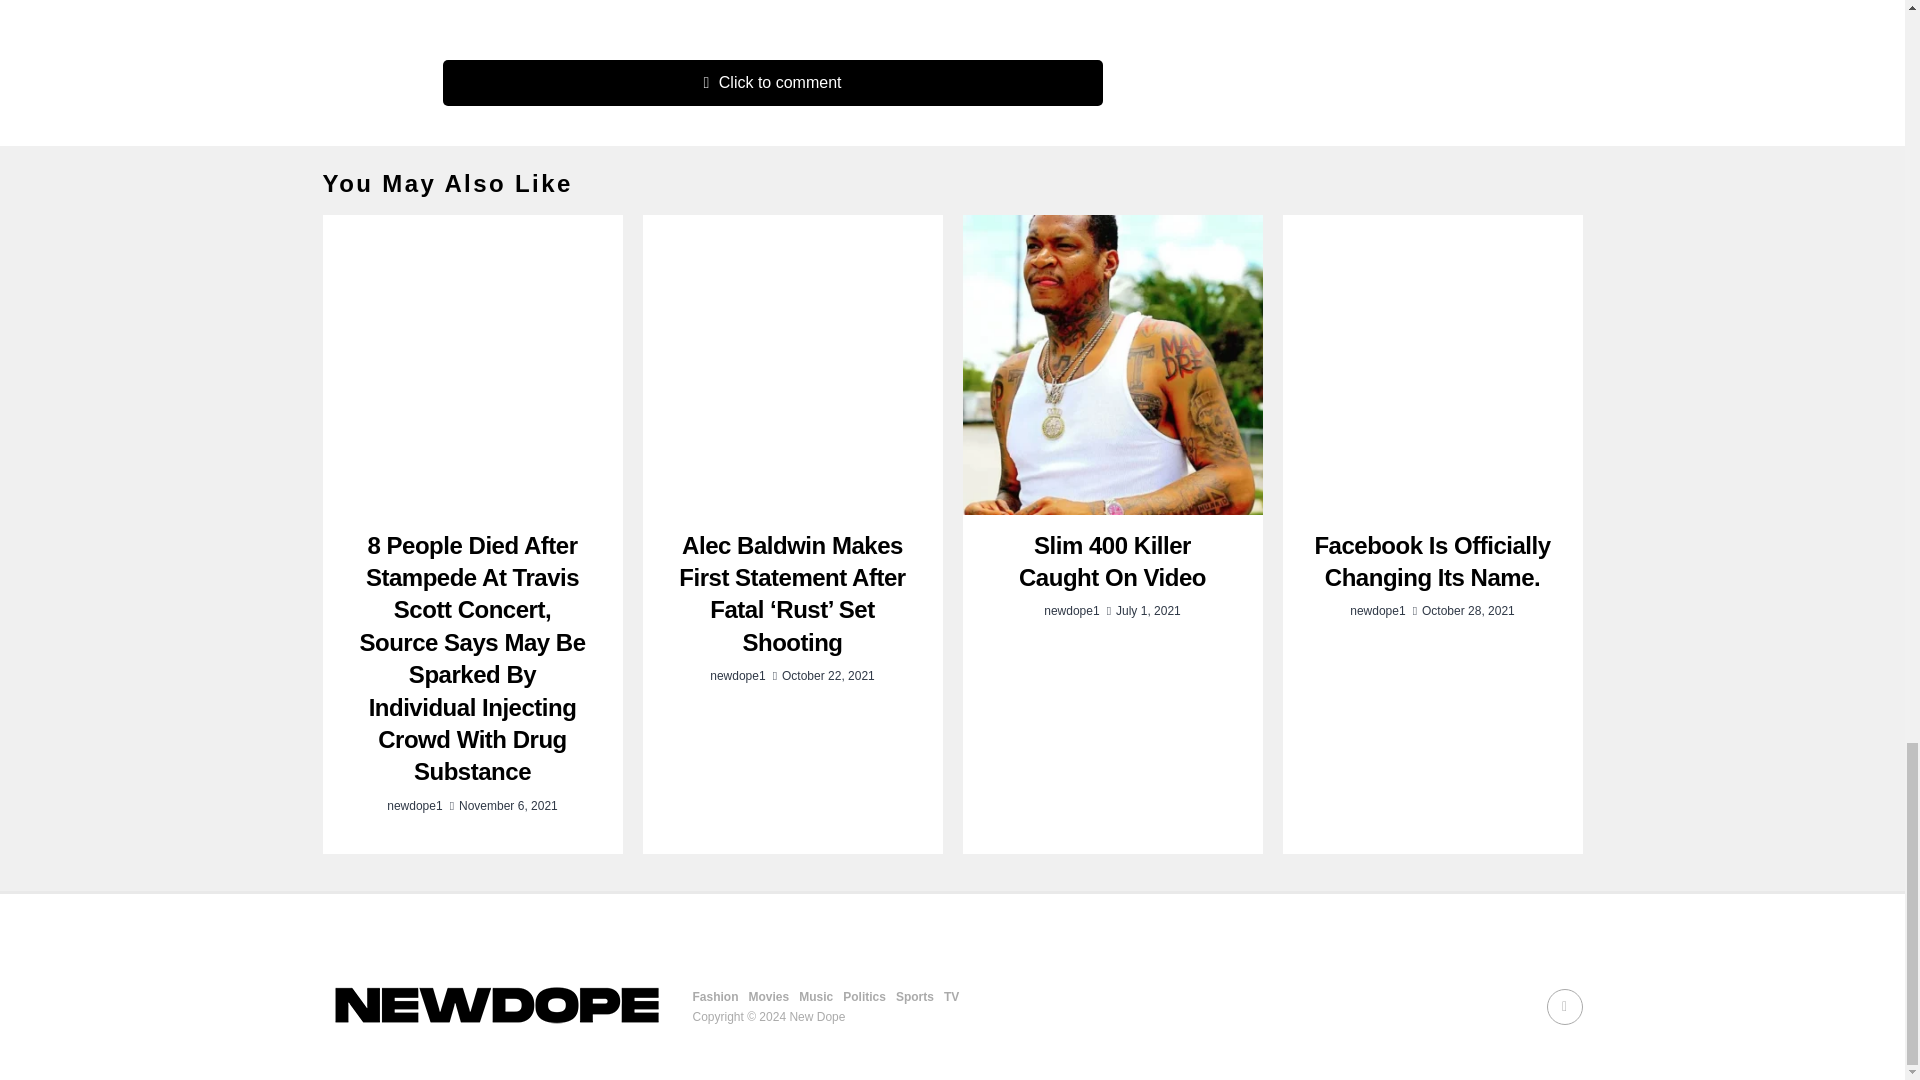  Describe the element at coordinates (1377, 610) in the screenshot. I see `Posts by newdope1` at that location.